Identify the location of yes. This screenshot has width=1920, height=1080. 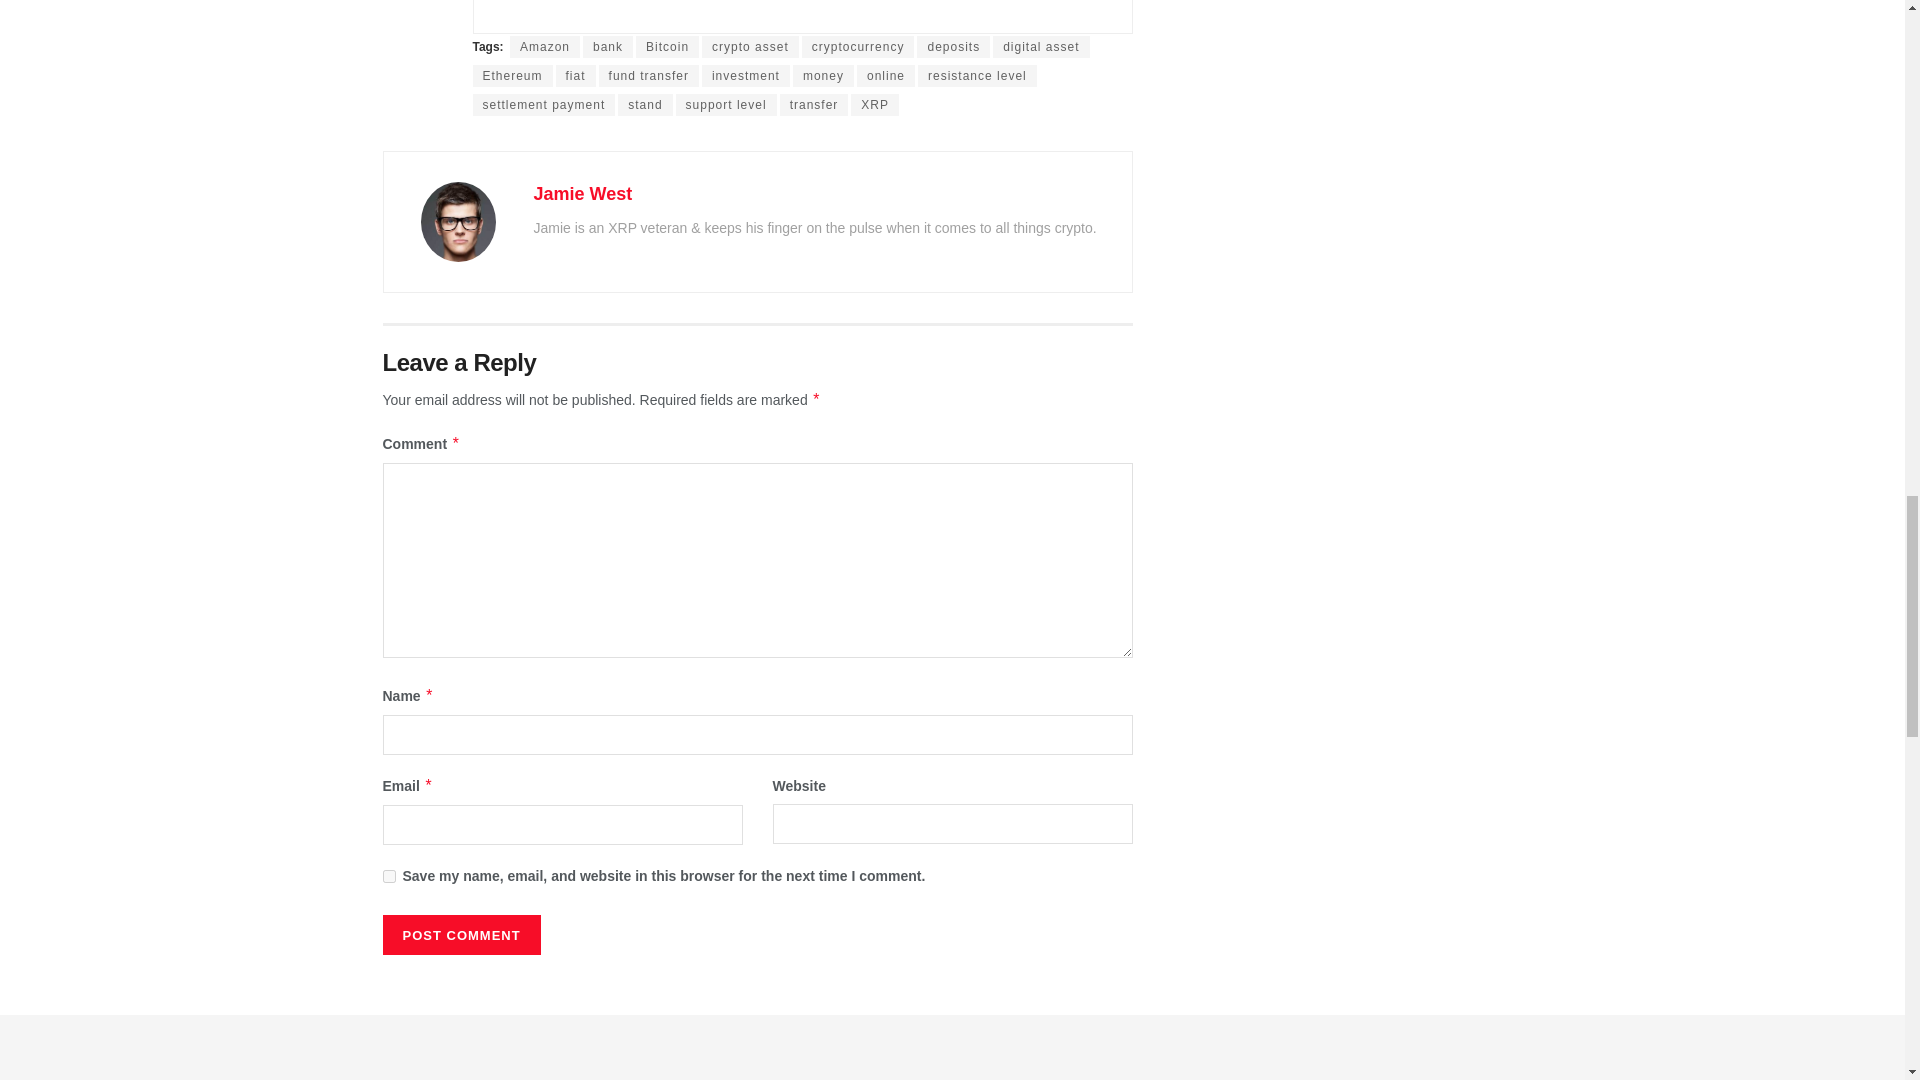
(388, 876).